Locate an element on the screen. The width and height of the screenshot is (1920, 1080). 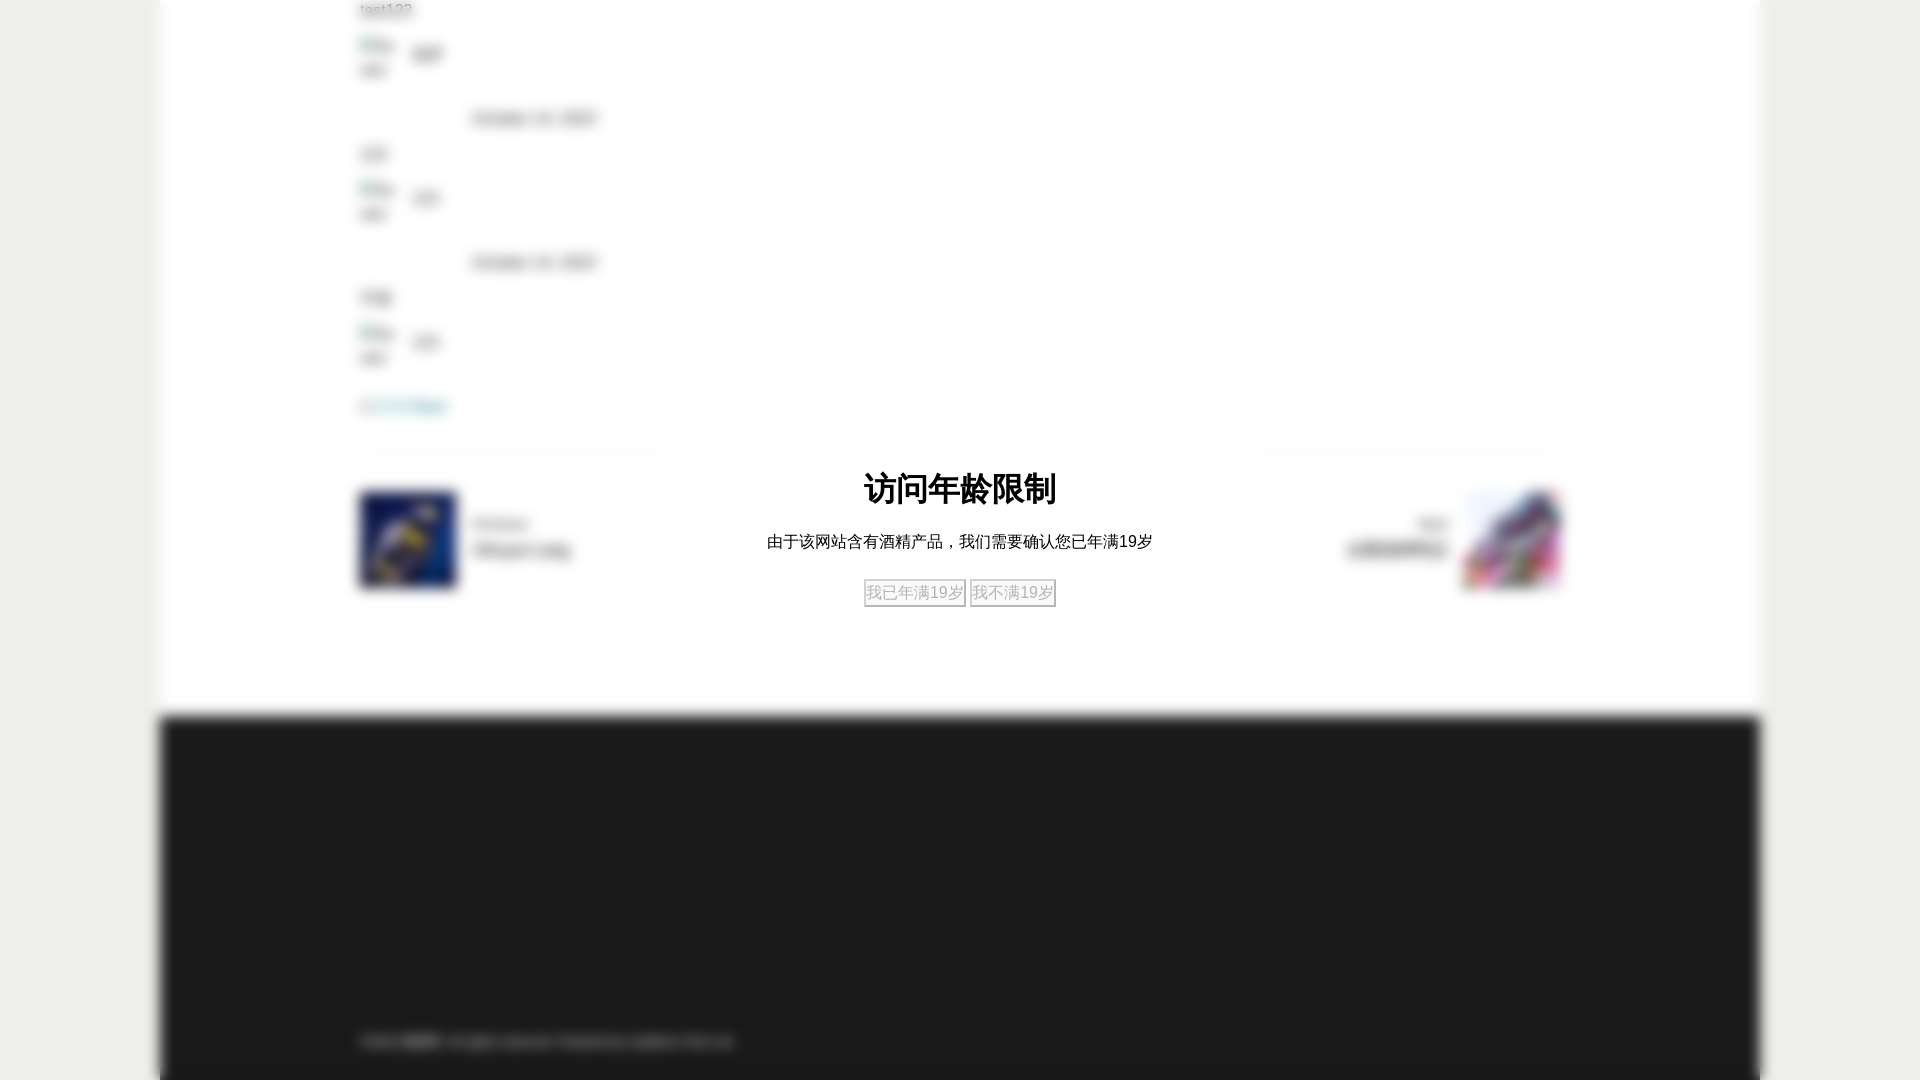
Subscribe is located at coordinates (1388, 868).